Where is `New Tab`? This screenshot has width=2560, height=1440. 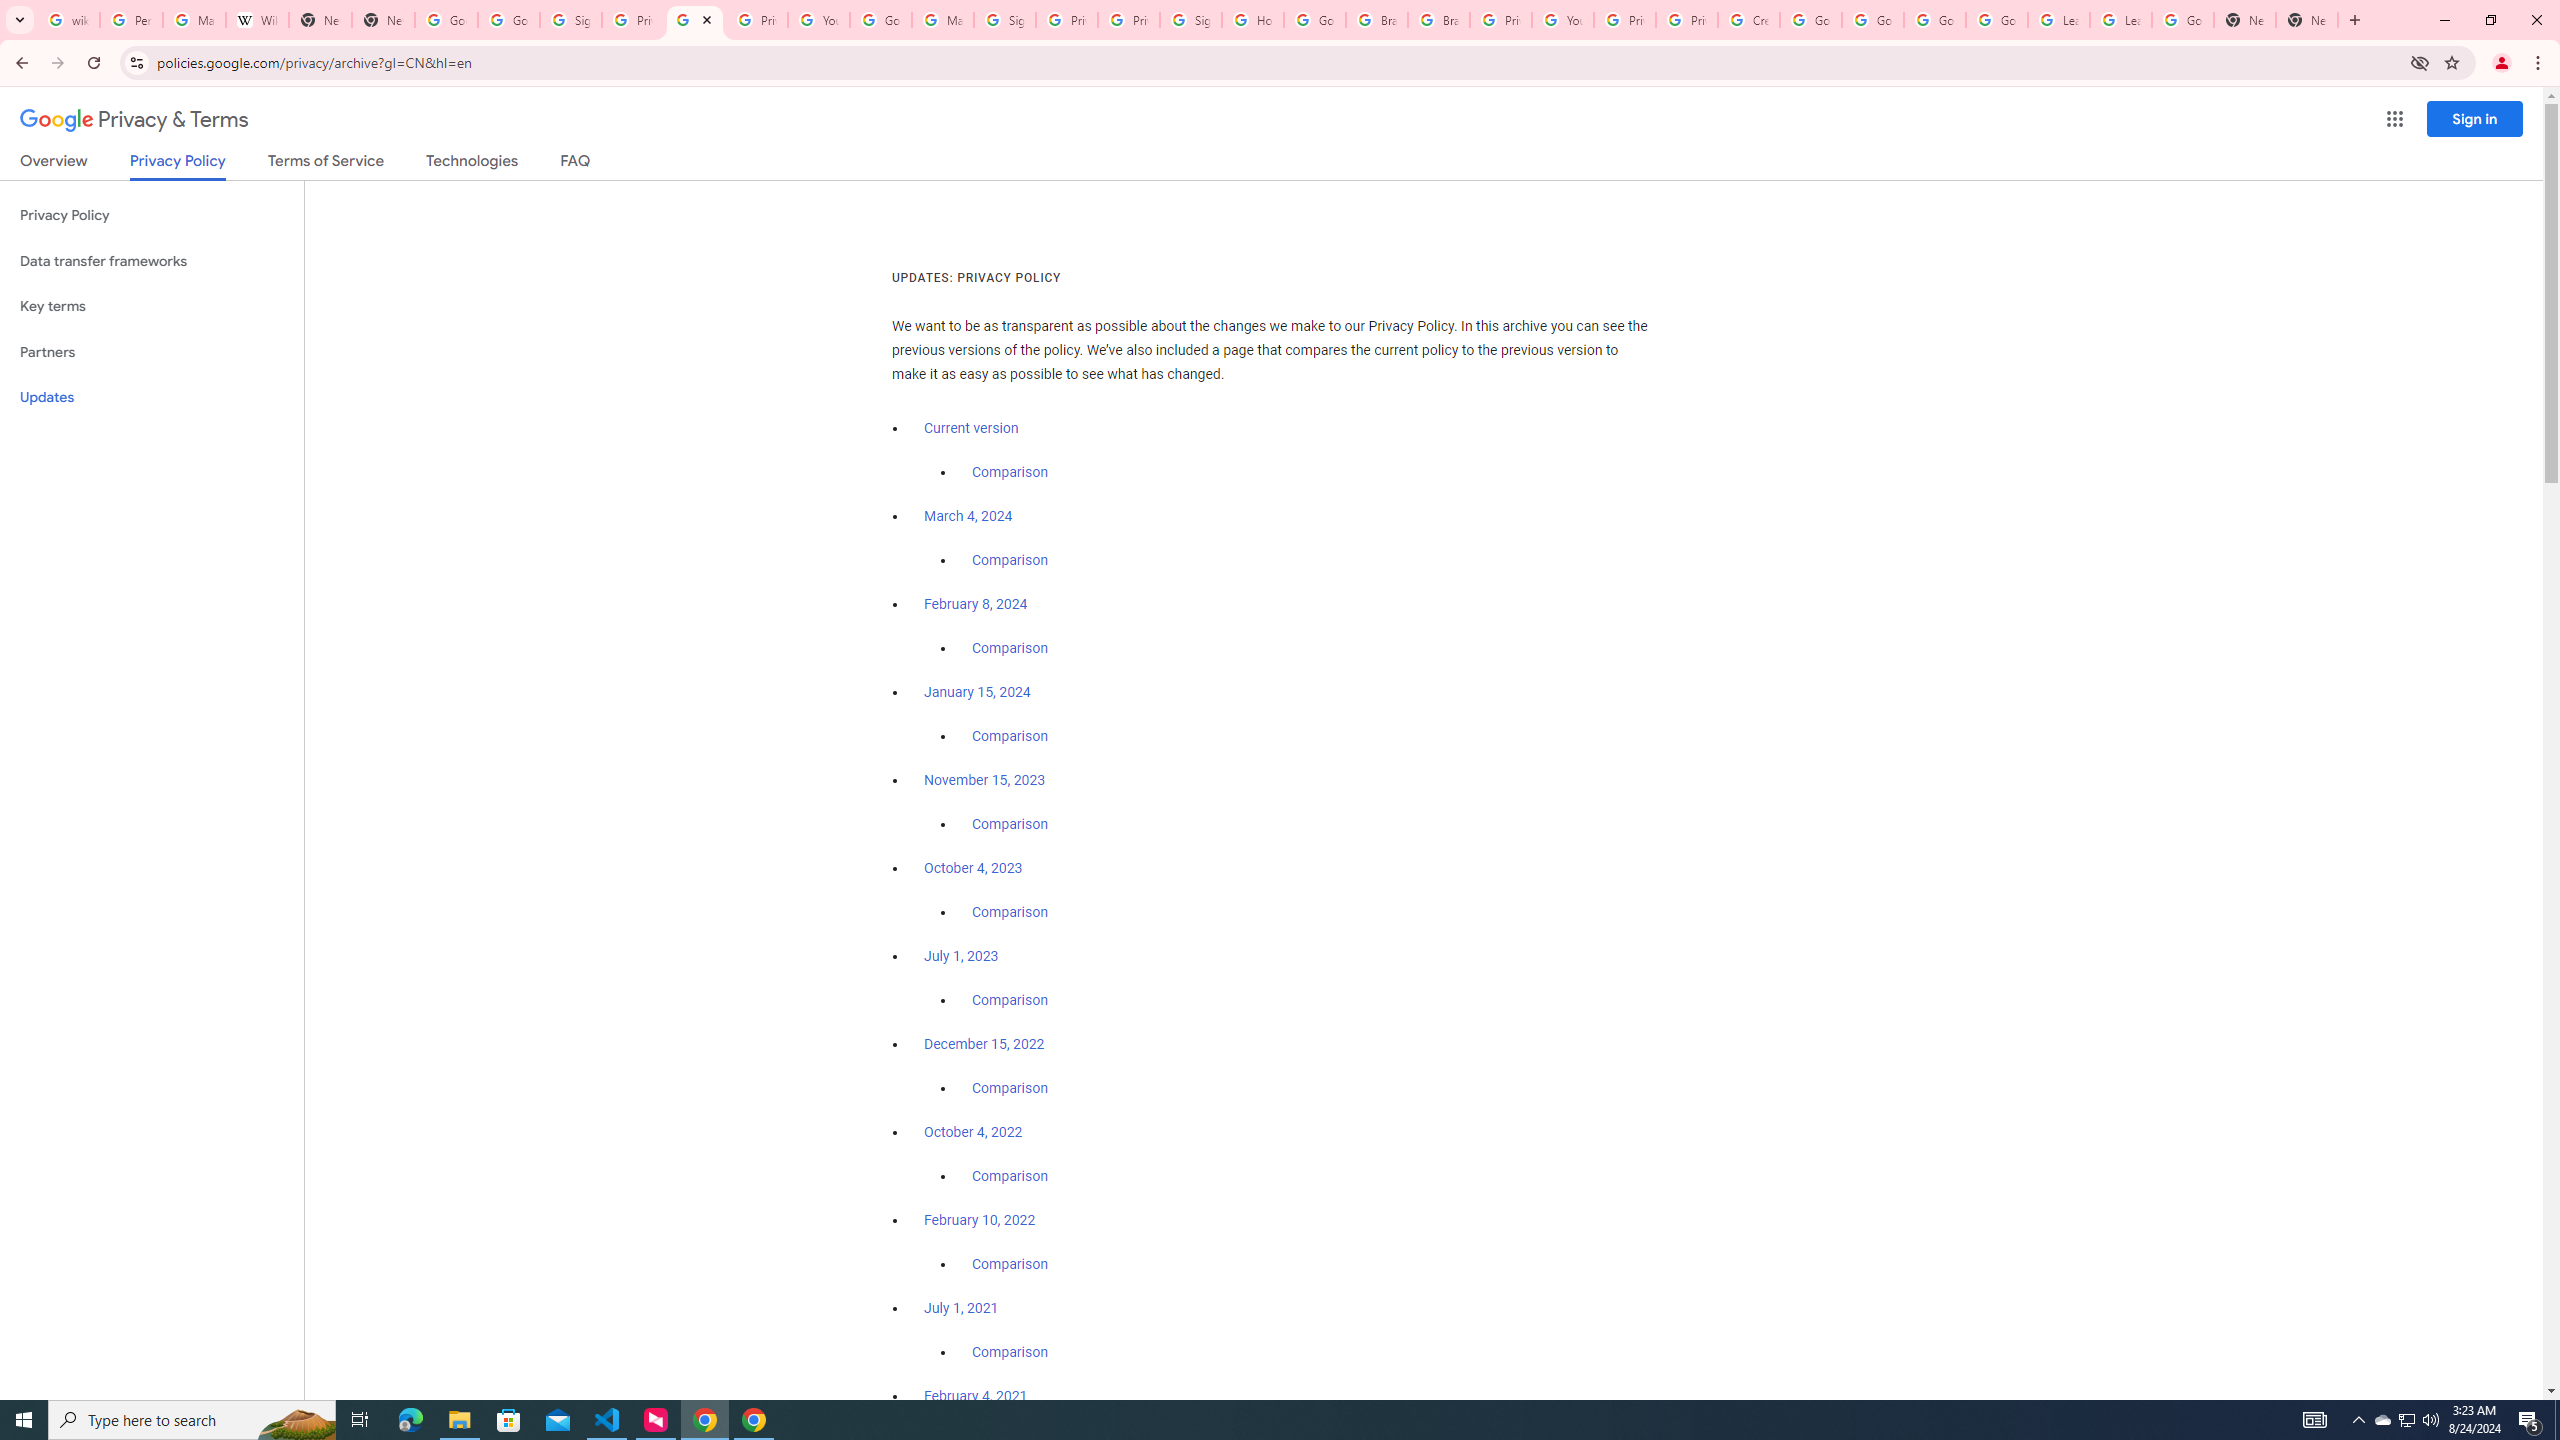 New Tab is located at coordinates (2245, 20).